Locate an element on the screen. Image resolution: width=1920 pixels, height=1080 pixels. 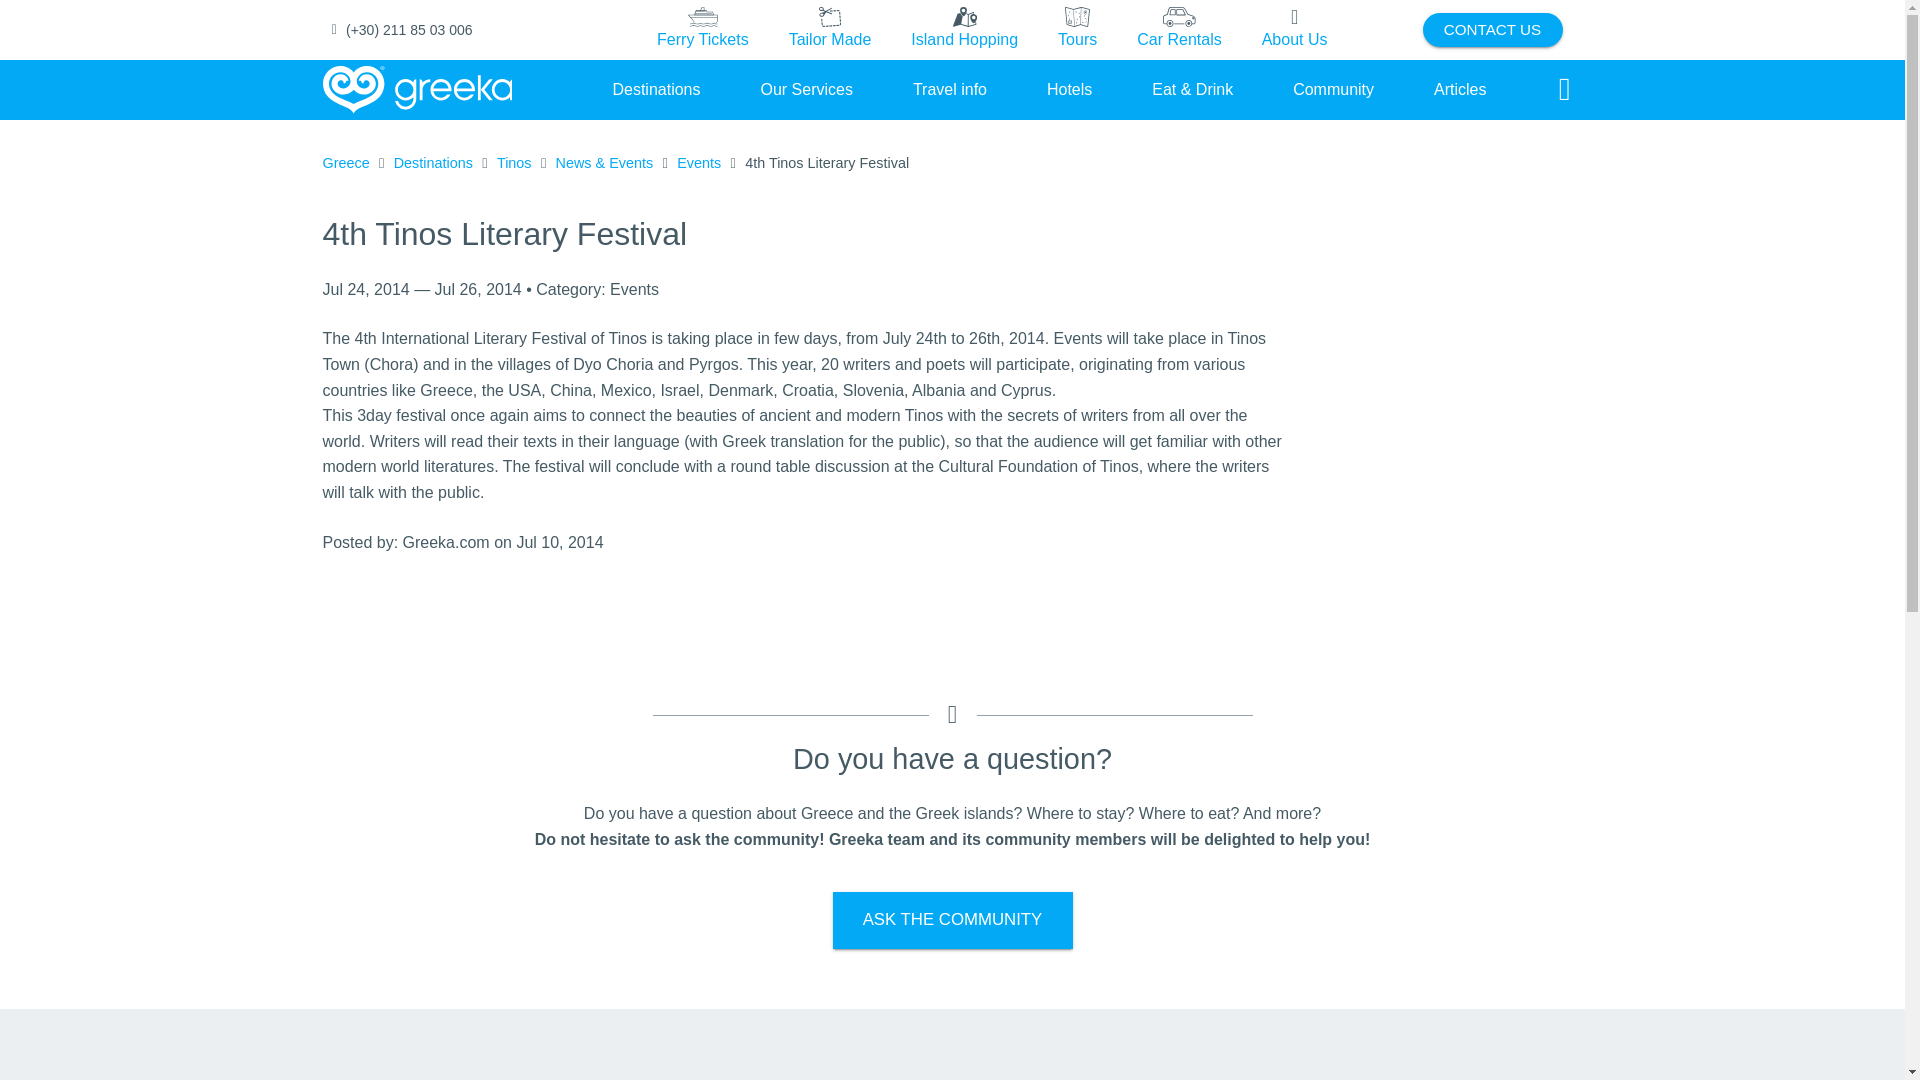
Community is located at coordinates (1333, 89).